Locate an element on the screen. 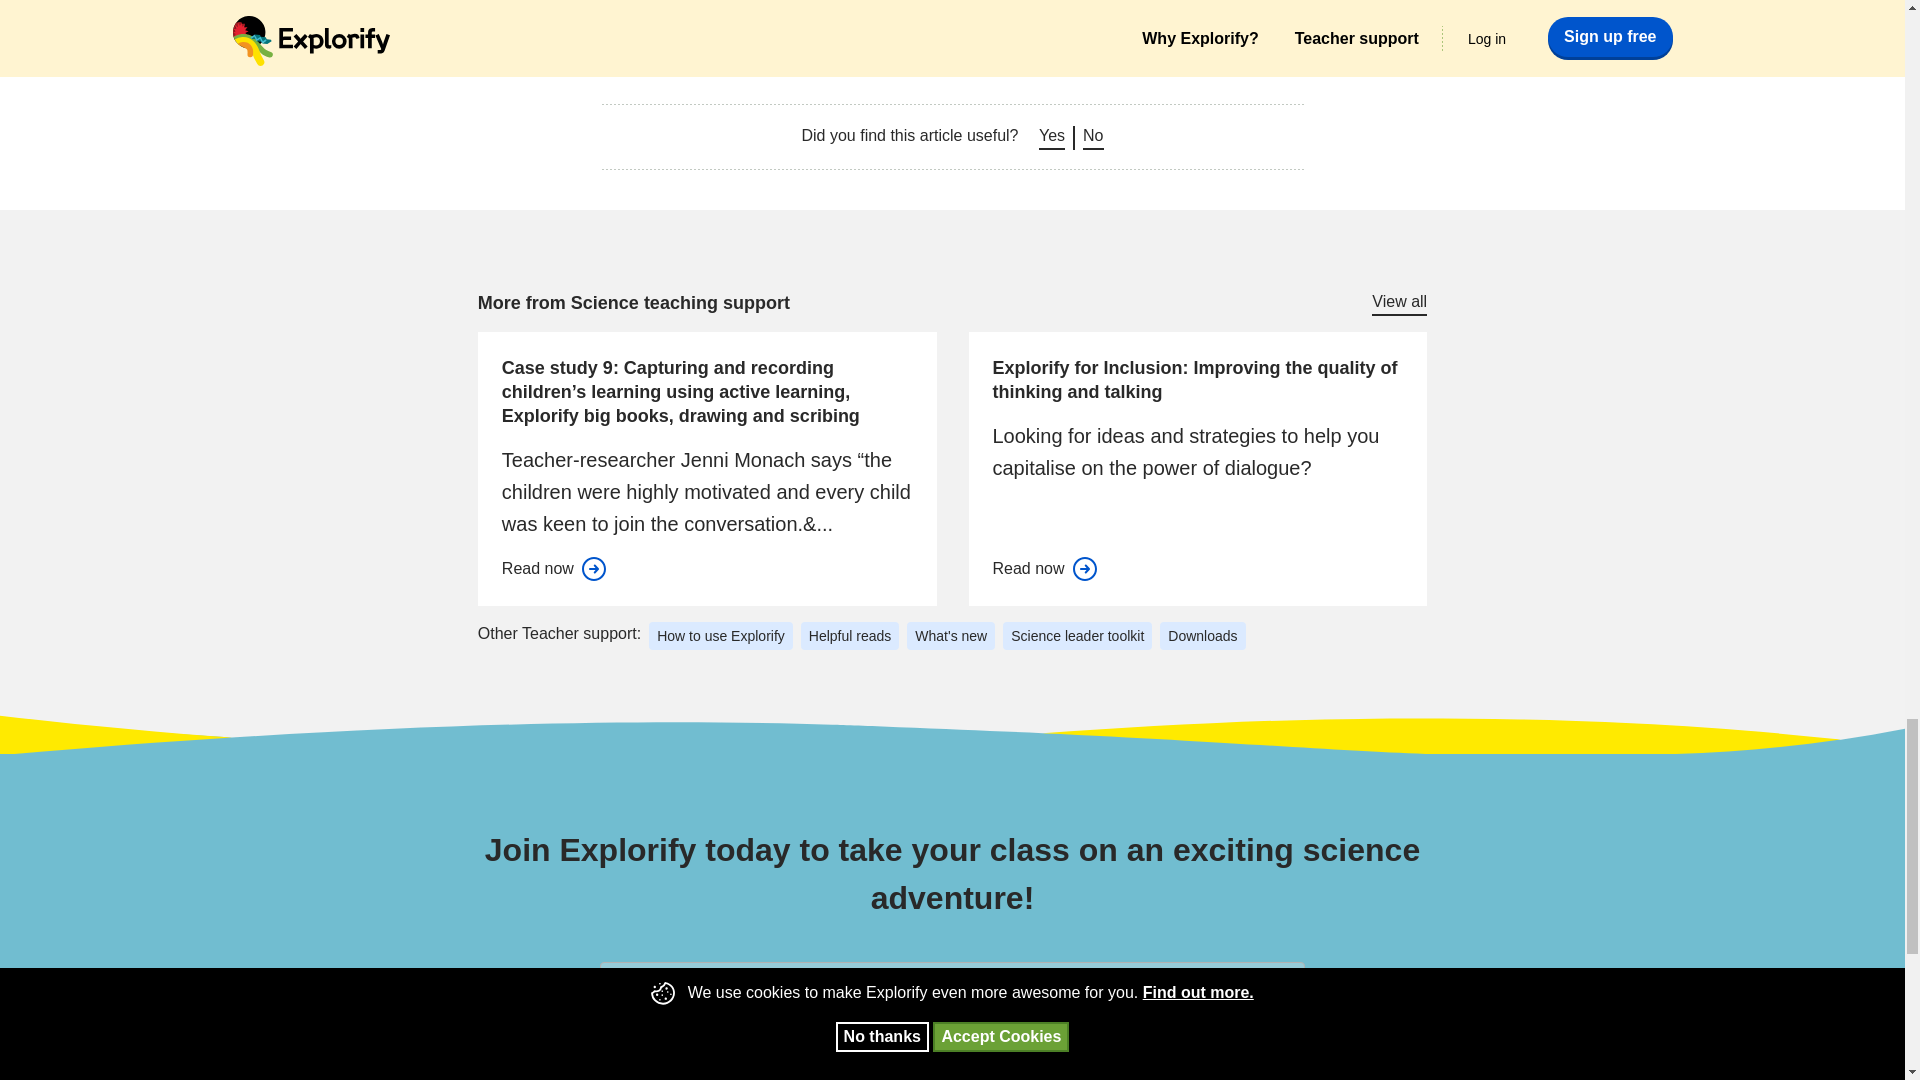 The height and width of the screenshot is (1080, 1920). Helpful reads is located at coordinates (850, 636).